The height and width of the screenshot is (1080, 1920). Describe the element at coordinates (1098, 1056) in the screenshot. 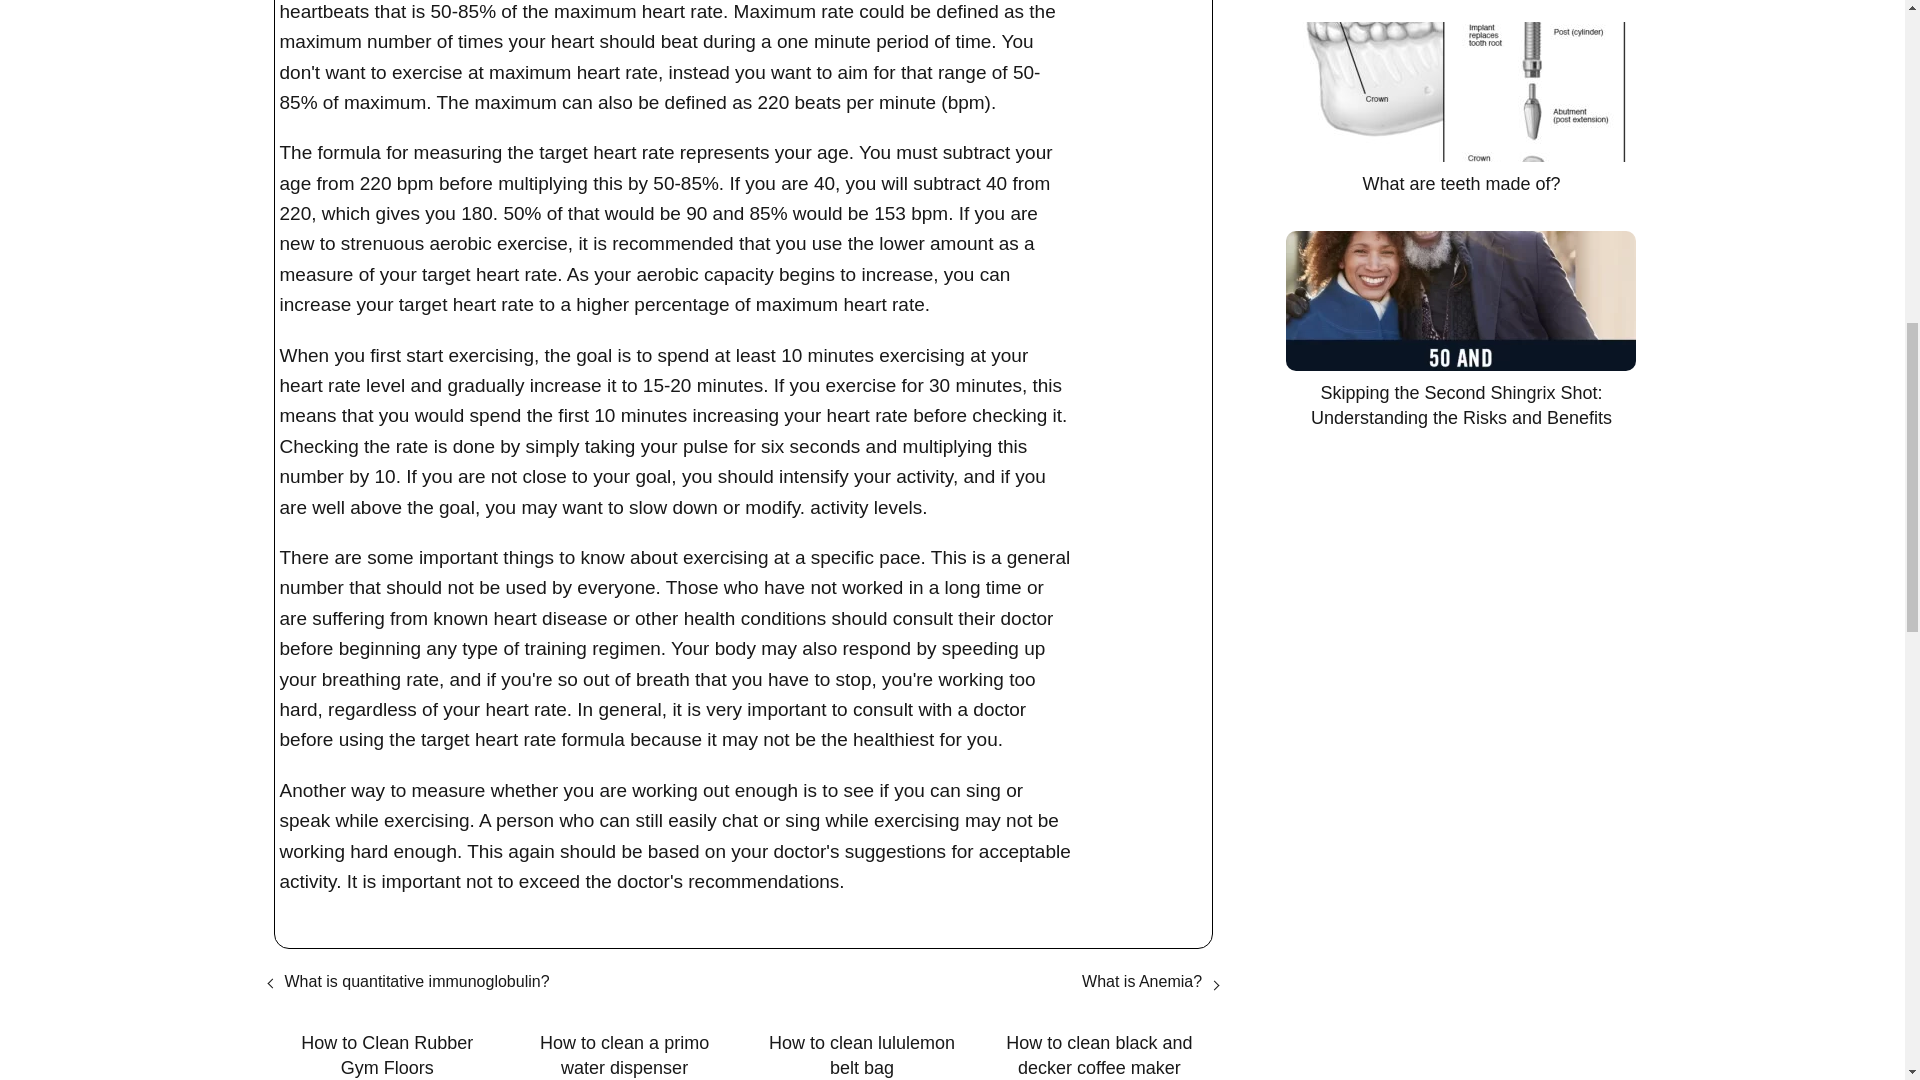

I see `How to clean black and decker coffee maker` at that location.